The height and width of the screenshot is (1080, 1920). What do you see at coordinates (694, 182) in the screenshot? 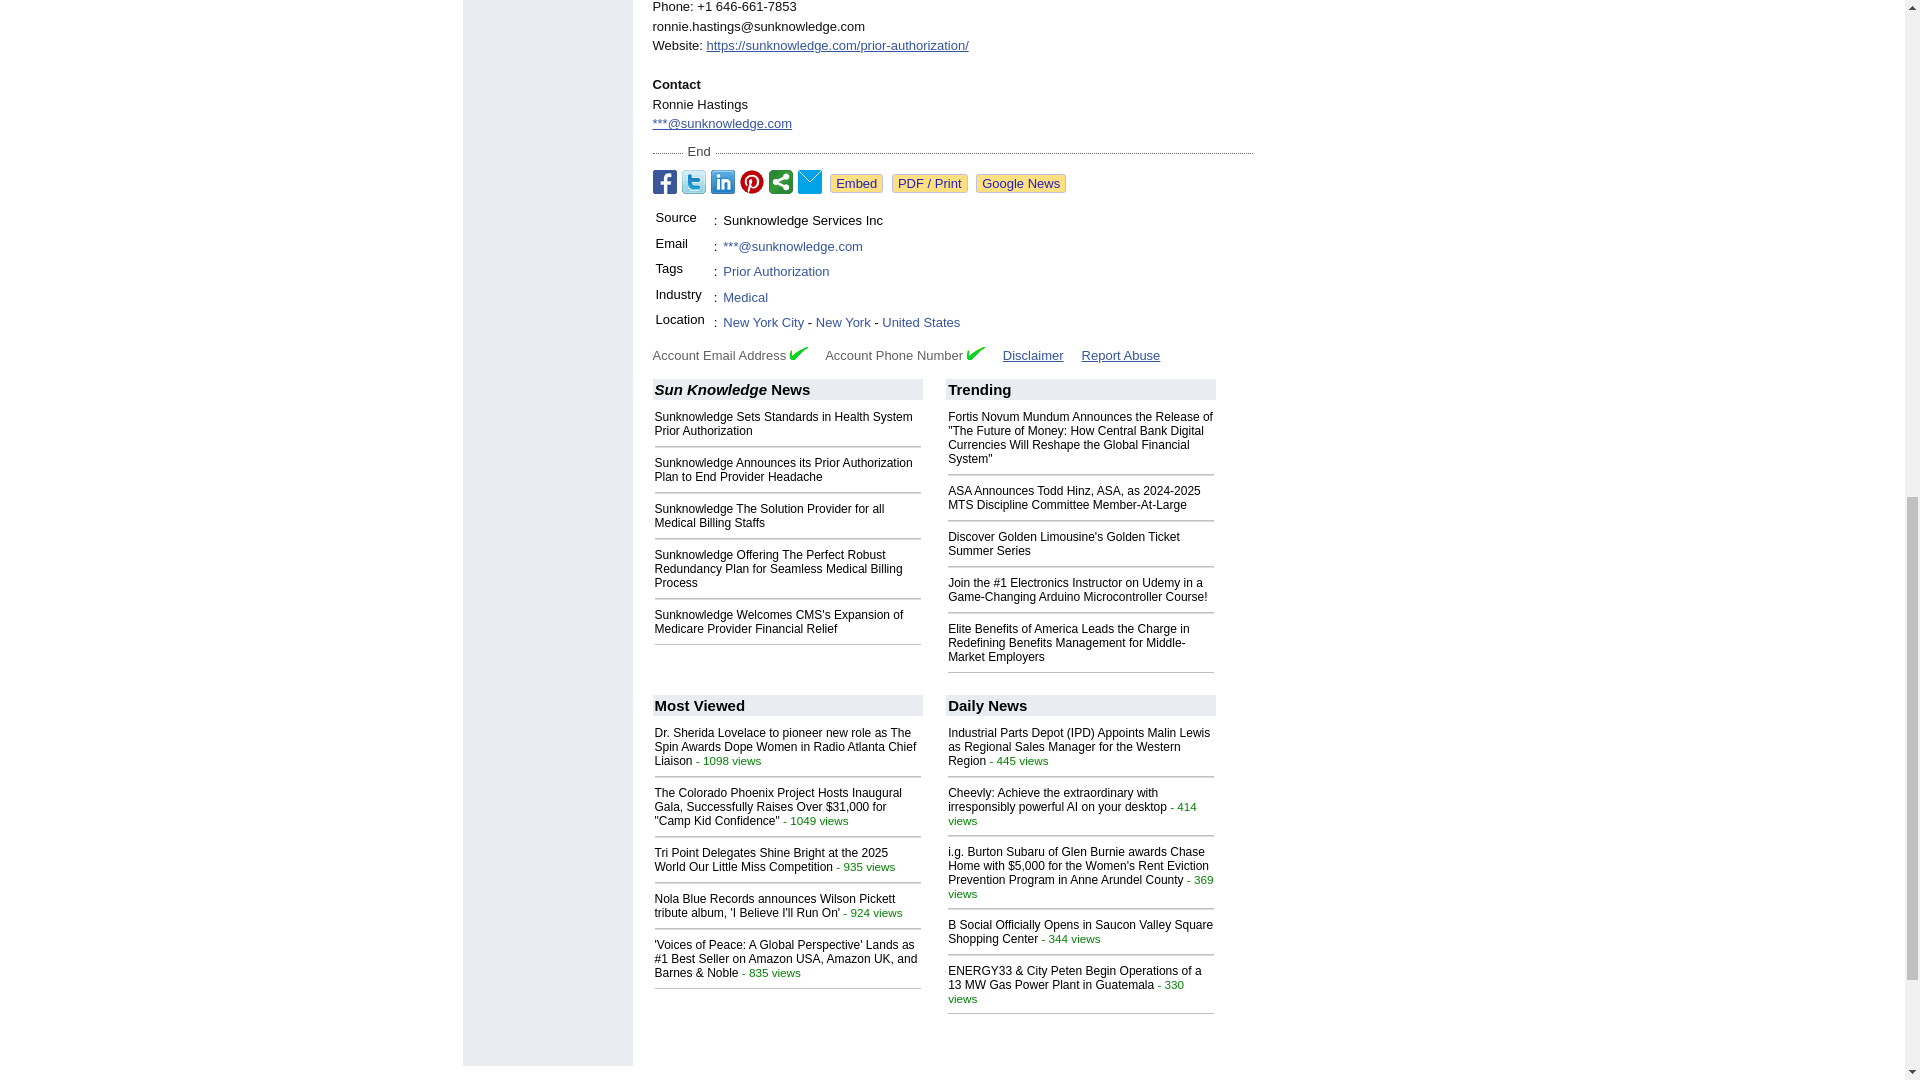
I see `Share on Twitter` at bounding box center [694, 182].